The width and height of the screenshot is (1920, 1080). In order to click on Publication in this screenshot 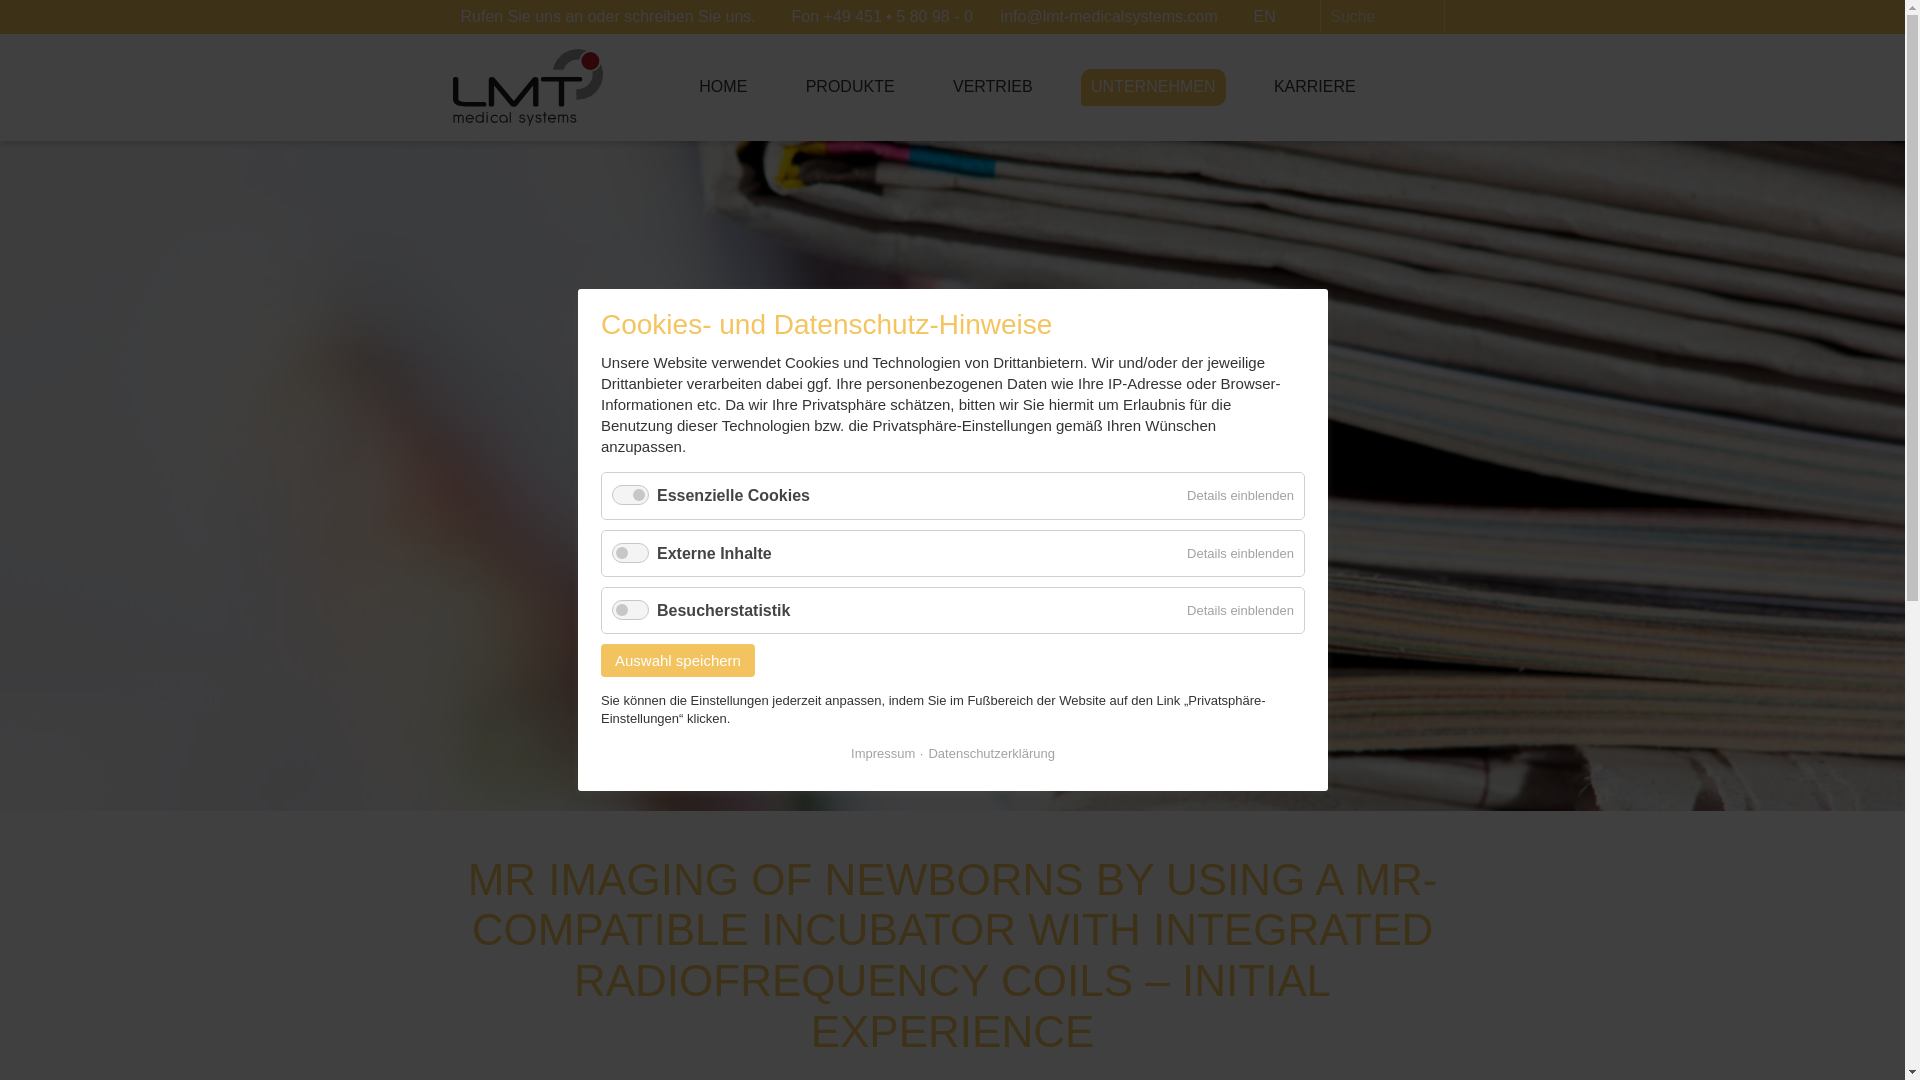, I will do `click(1264, 16)`.